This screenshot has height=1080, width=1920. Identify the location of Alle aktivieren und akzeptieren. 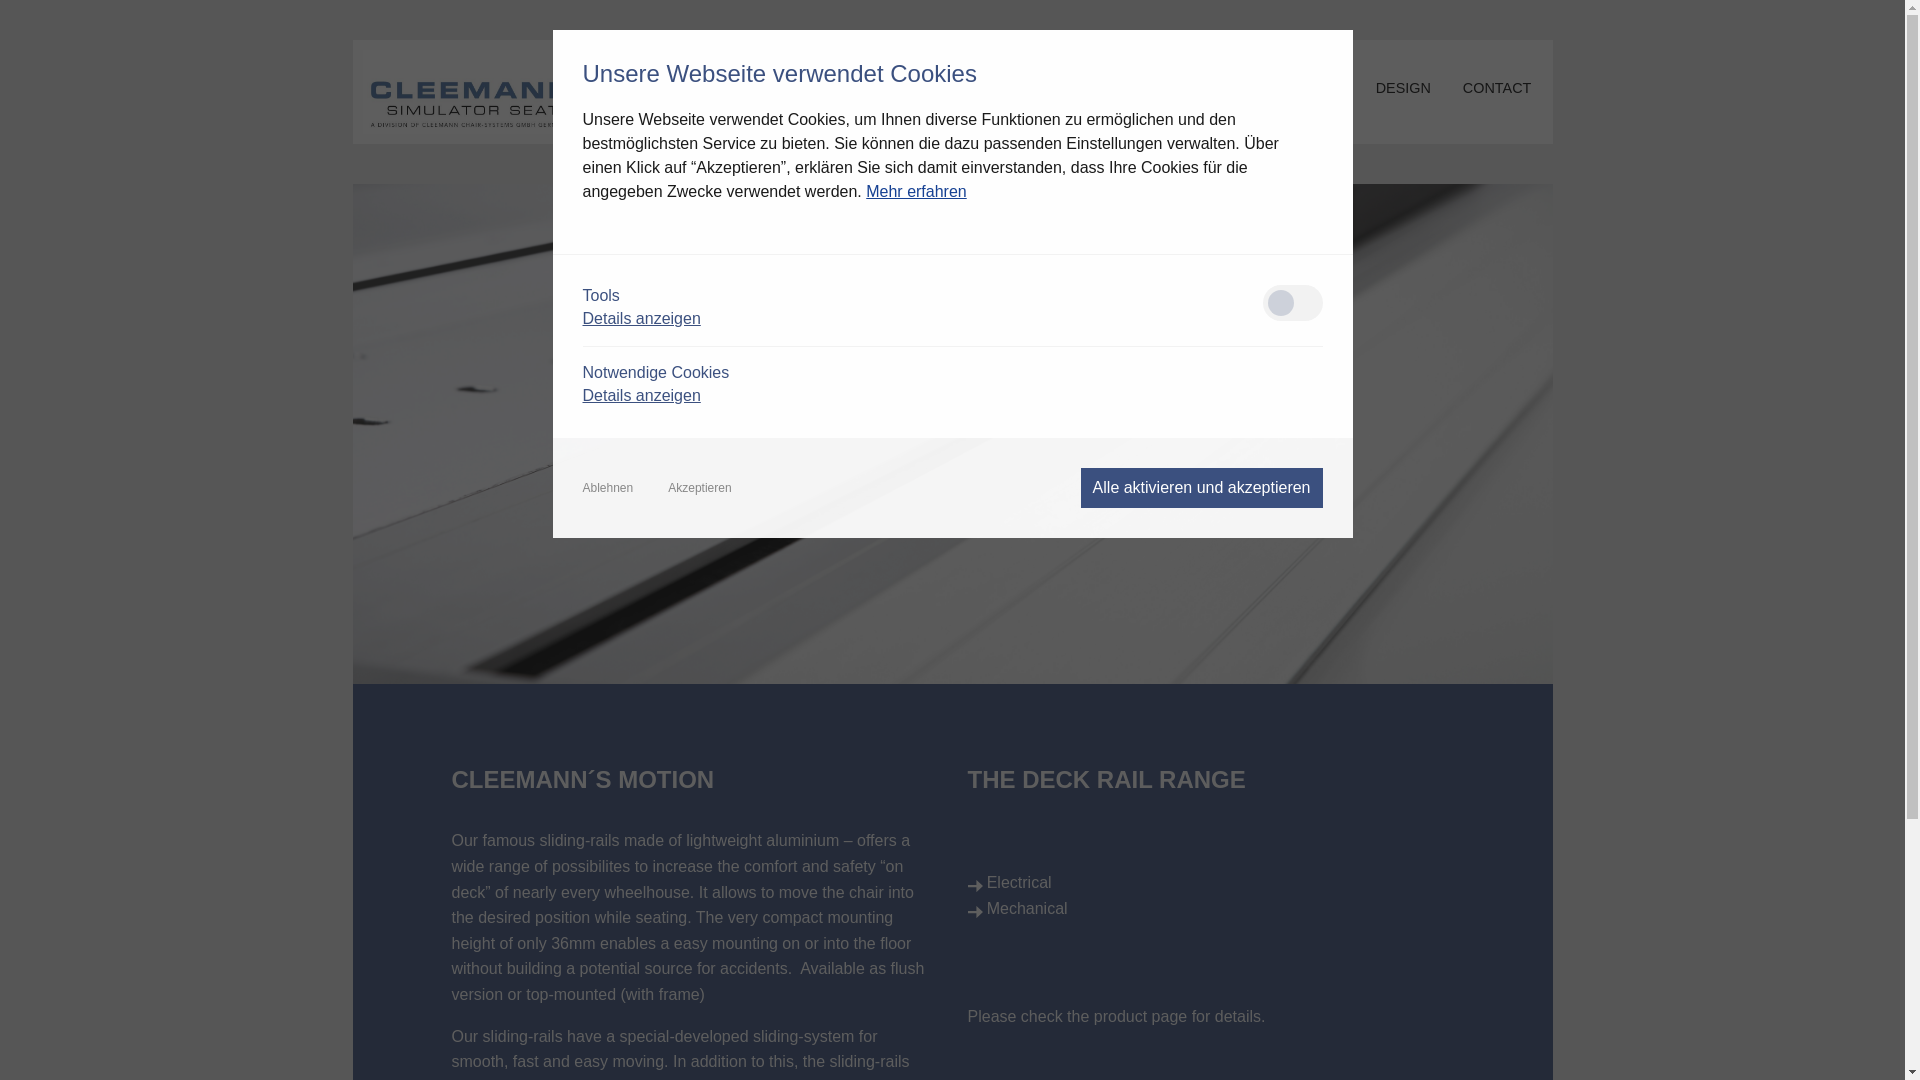
(1201, 487).